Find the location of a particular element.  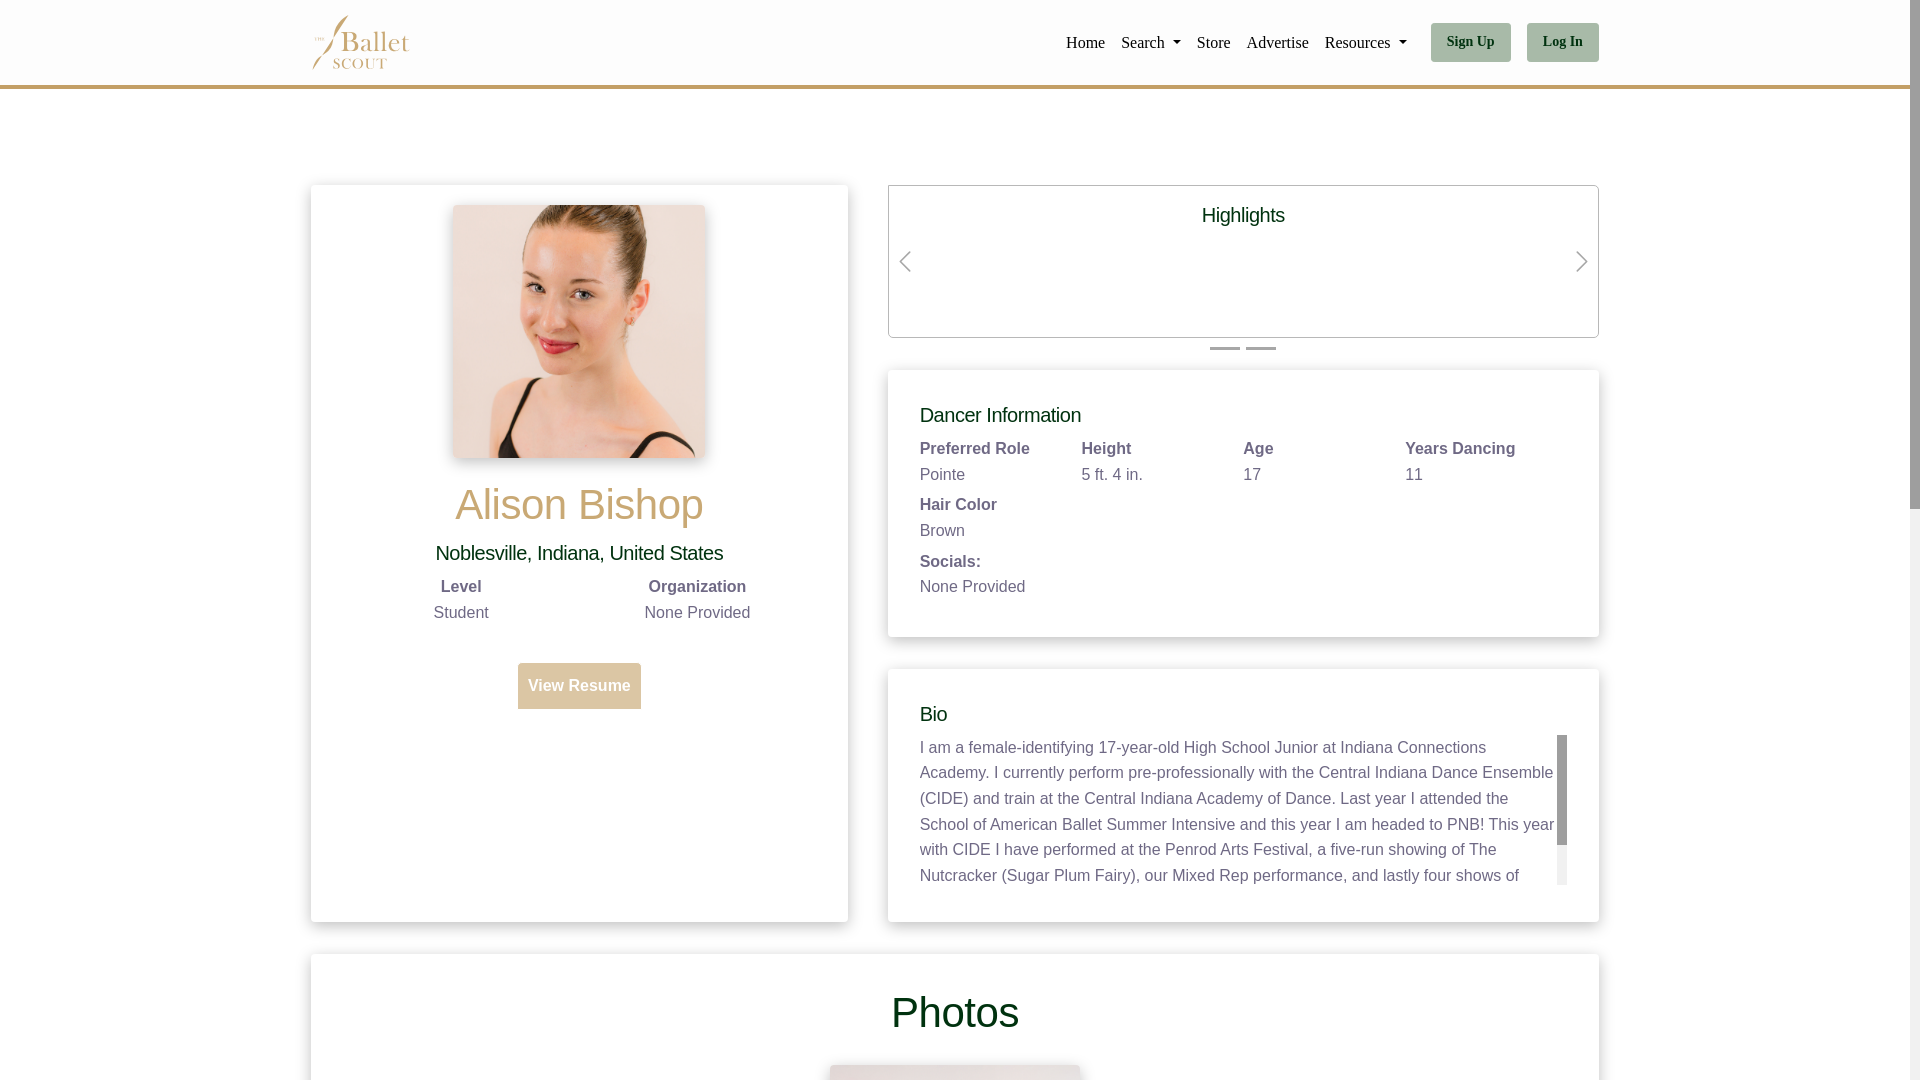

View Resume is located at coordinates (578, 686).